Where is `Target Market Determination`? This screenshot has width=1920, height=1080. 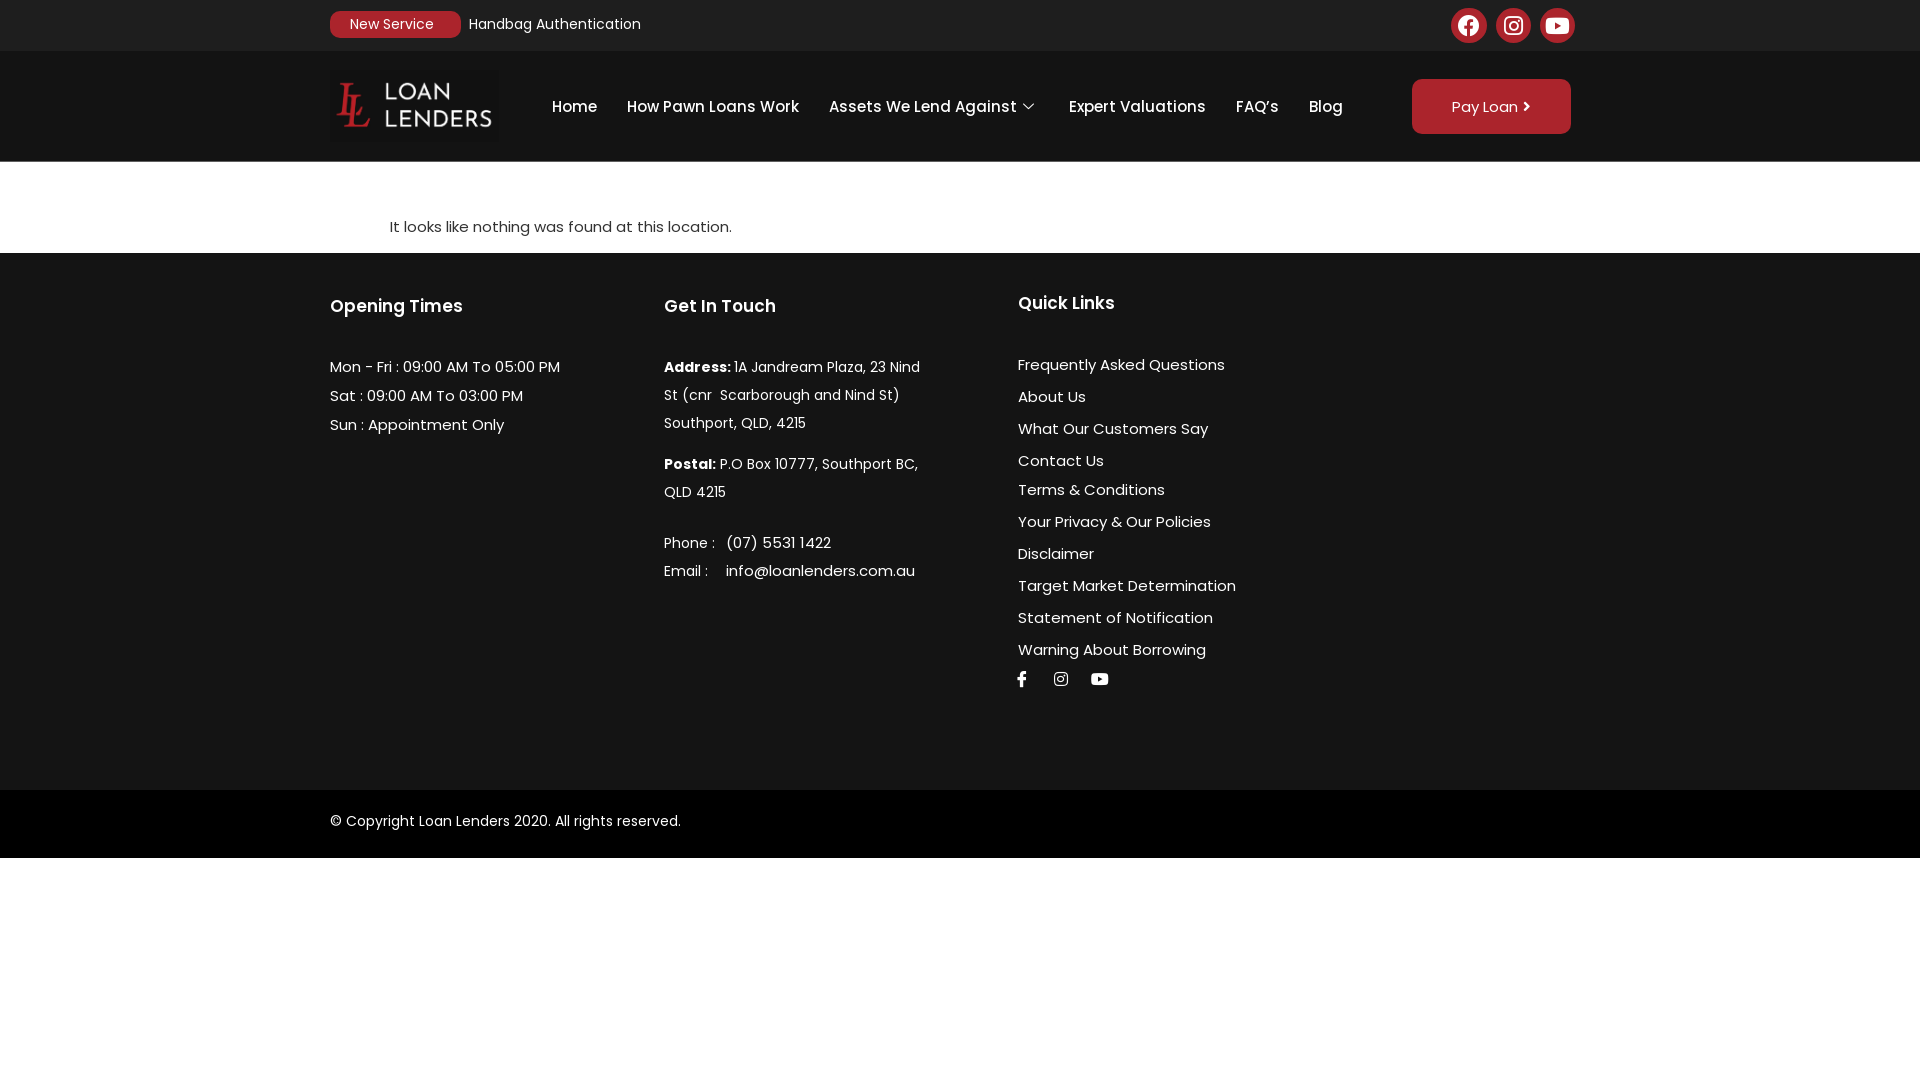 Target Market Determination is located at coordinates (1141, 586).